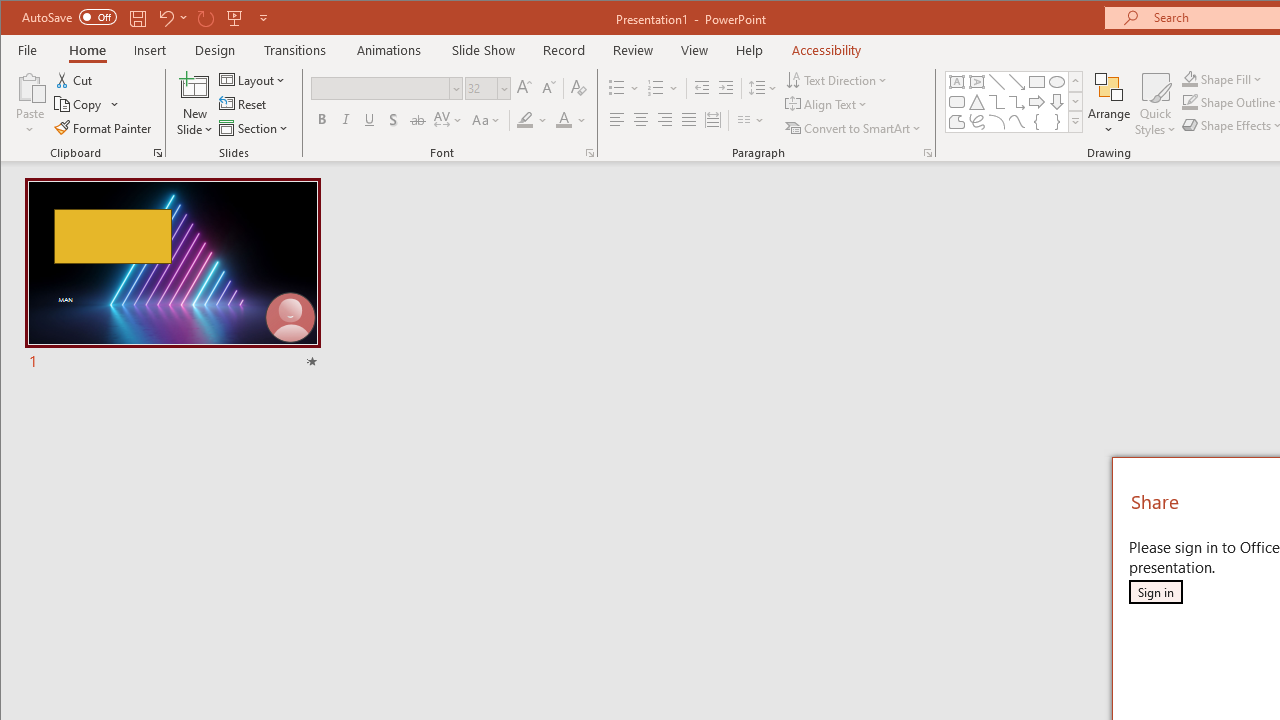 The image size is (1280, 720). I want to click on Align Left, so click(616, 120).